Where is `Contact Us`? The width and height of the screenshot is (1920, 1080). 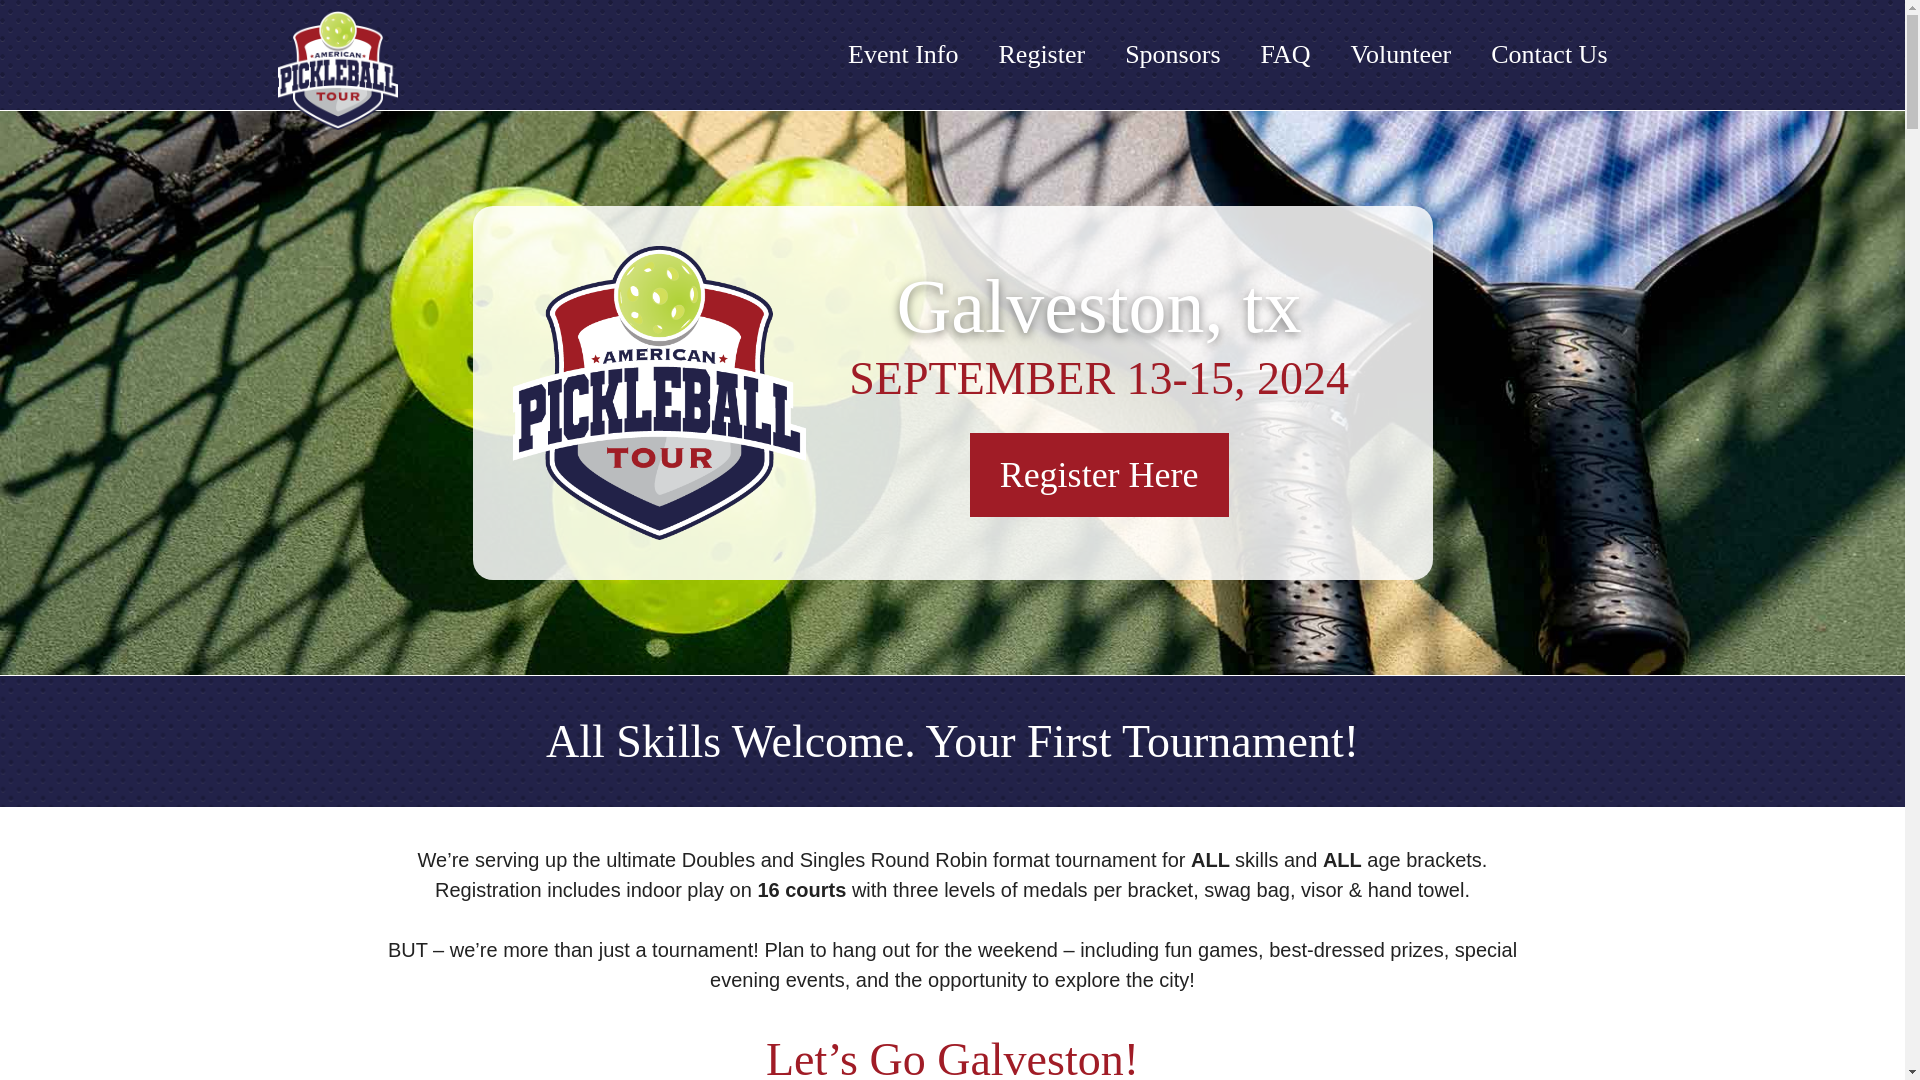
Contact Us is located at coordinates (1548, 55).